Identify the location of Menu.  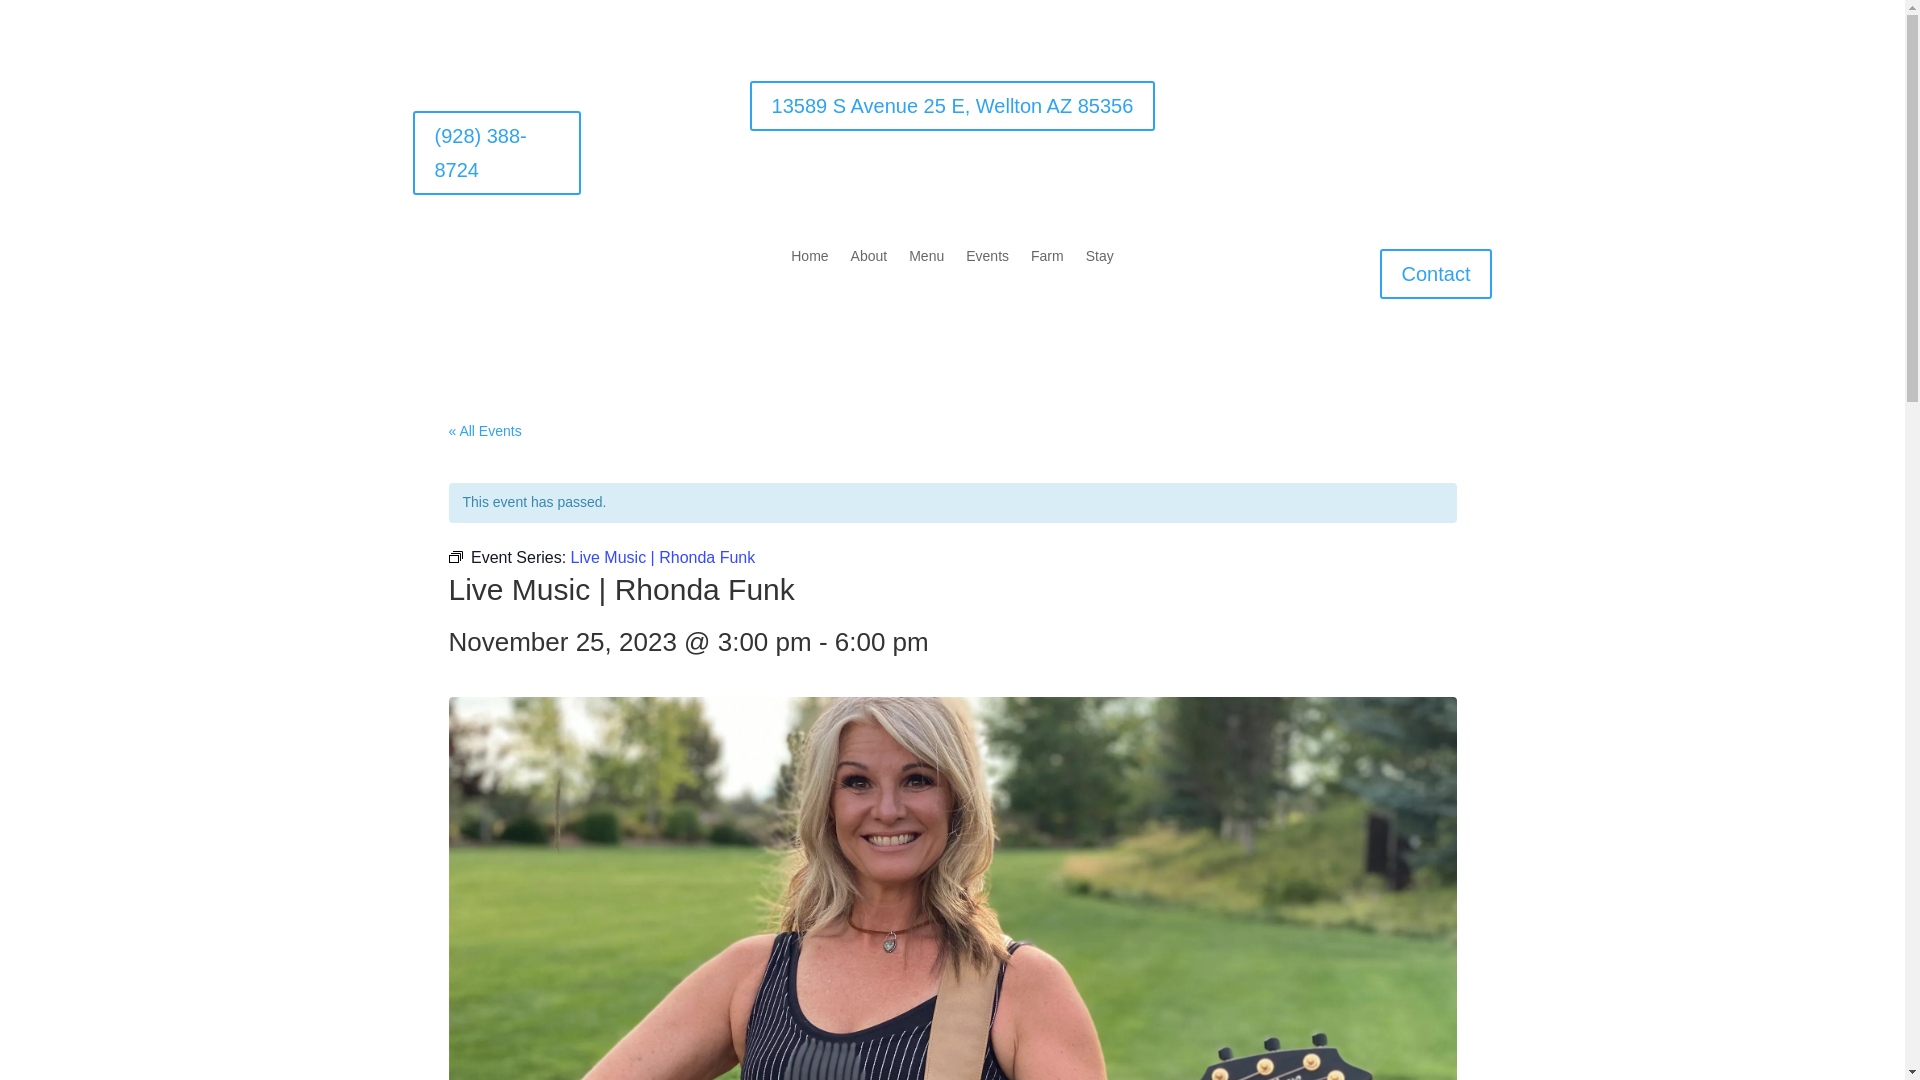
(926, 260).